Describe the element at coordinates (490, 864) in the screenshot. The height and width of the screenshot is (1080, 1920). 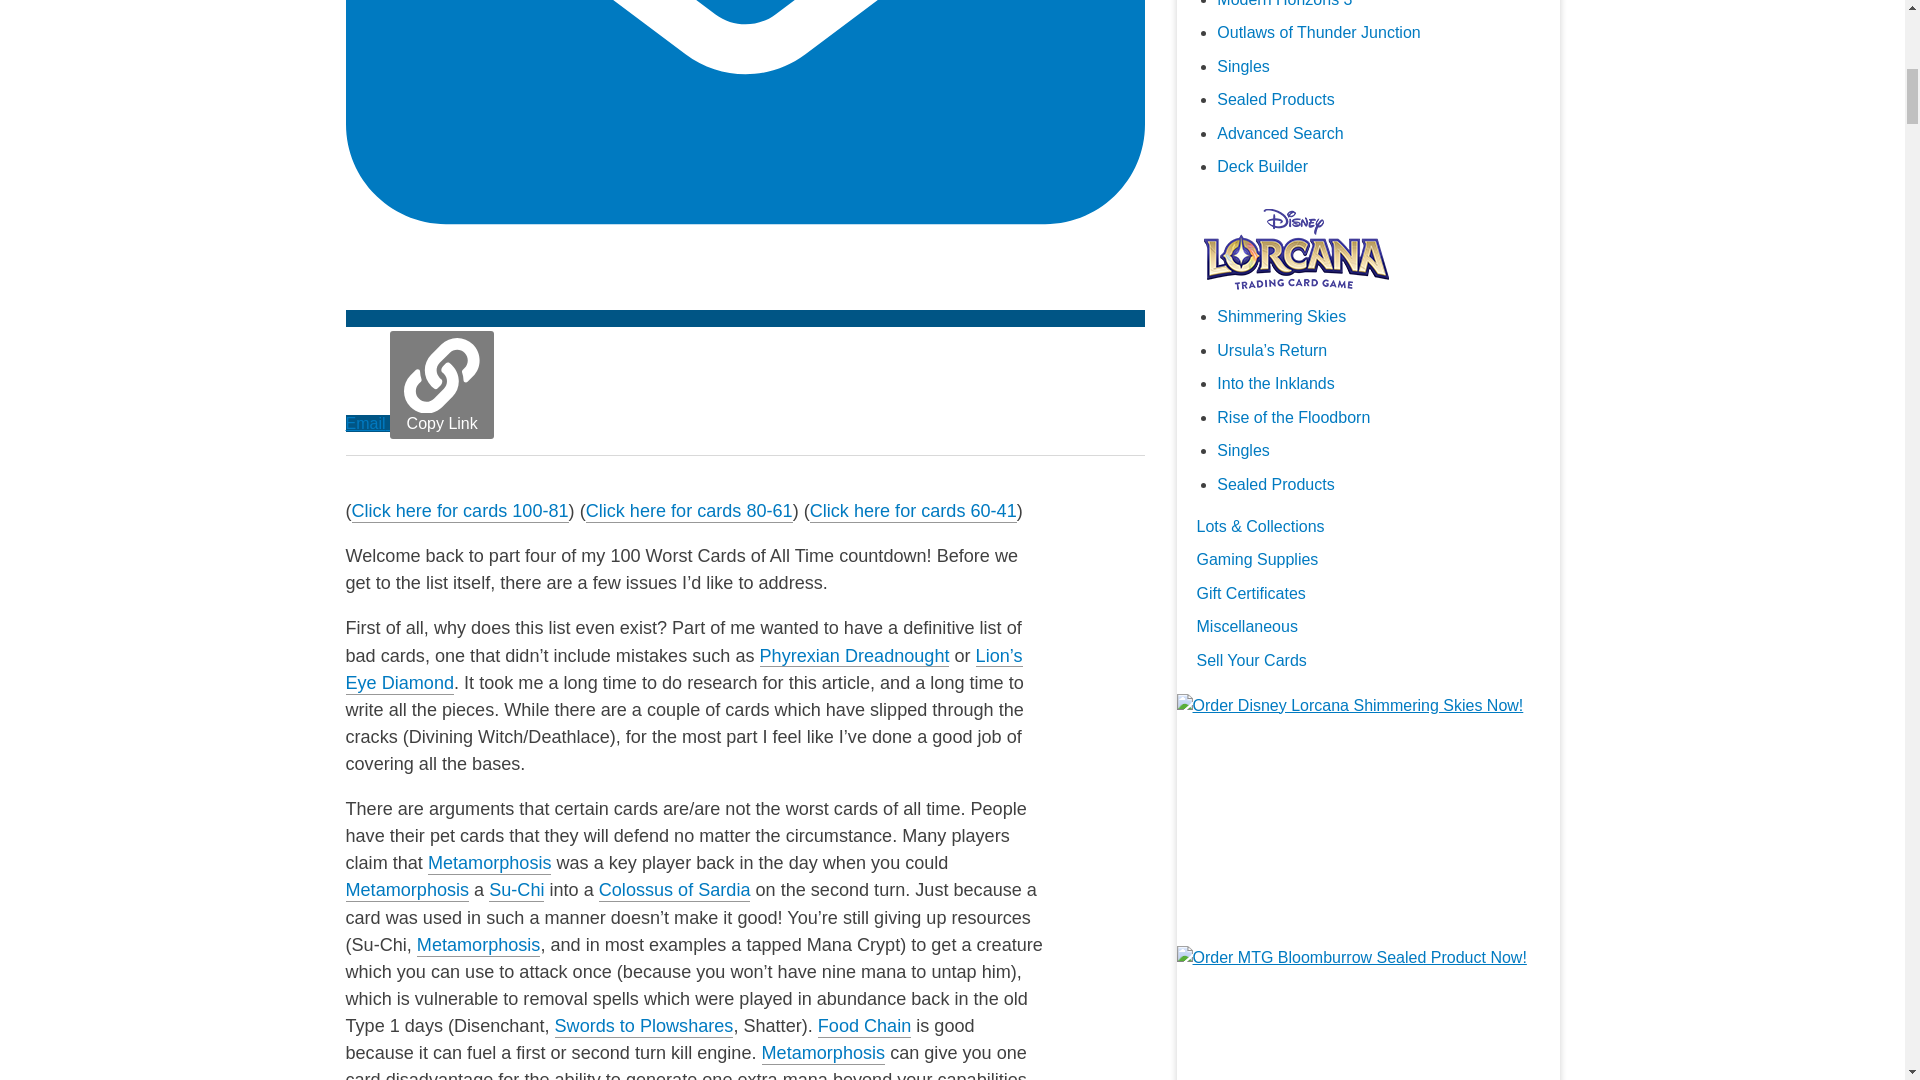
I see `Metamorphosis` at that location.